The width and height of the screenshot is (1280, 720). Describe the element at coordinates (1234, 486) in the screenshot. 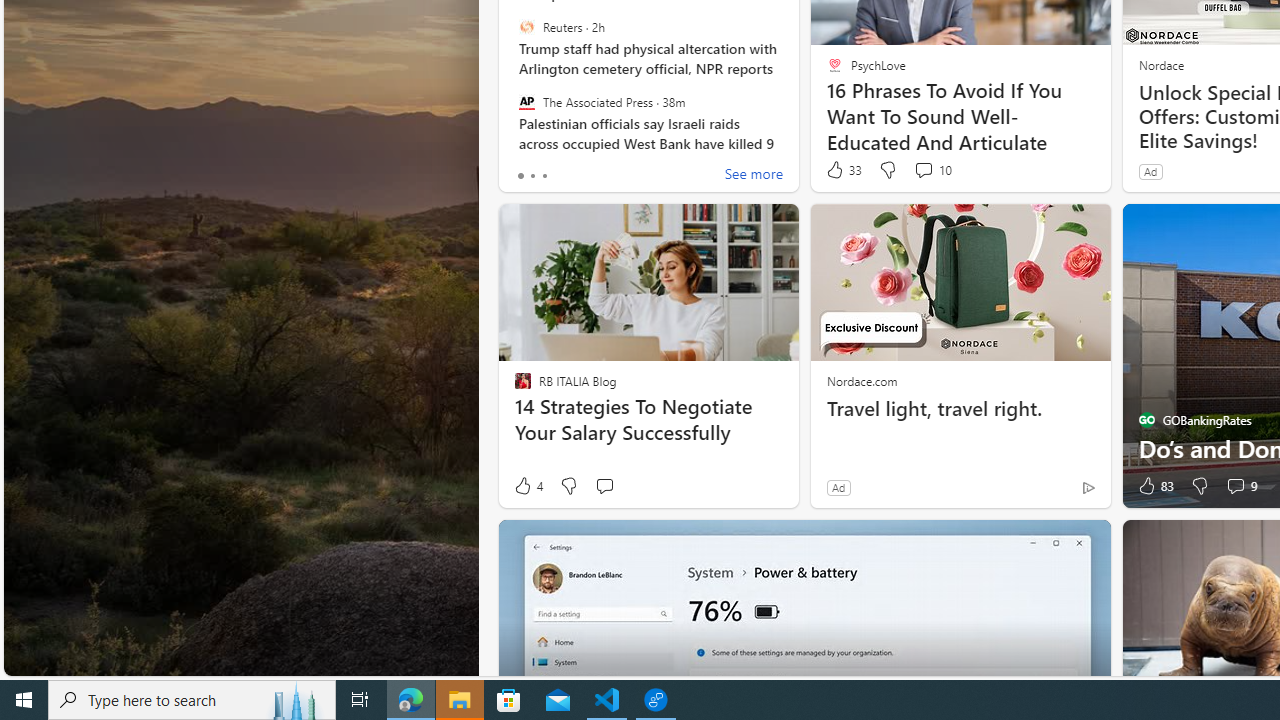

I see `View comments 9 Comment` at that location.